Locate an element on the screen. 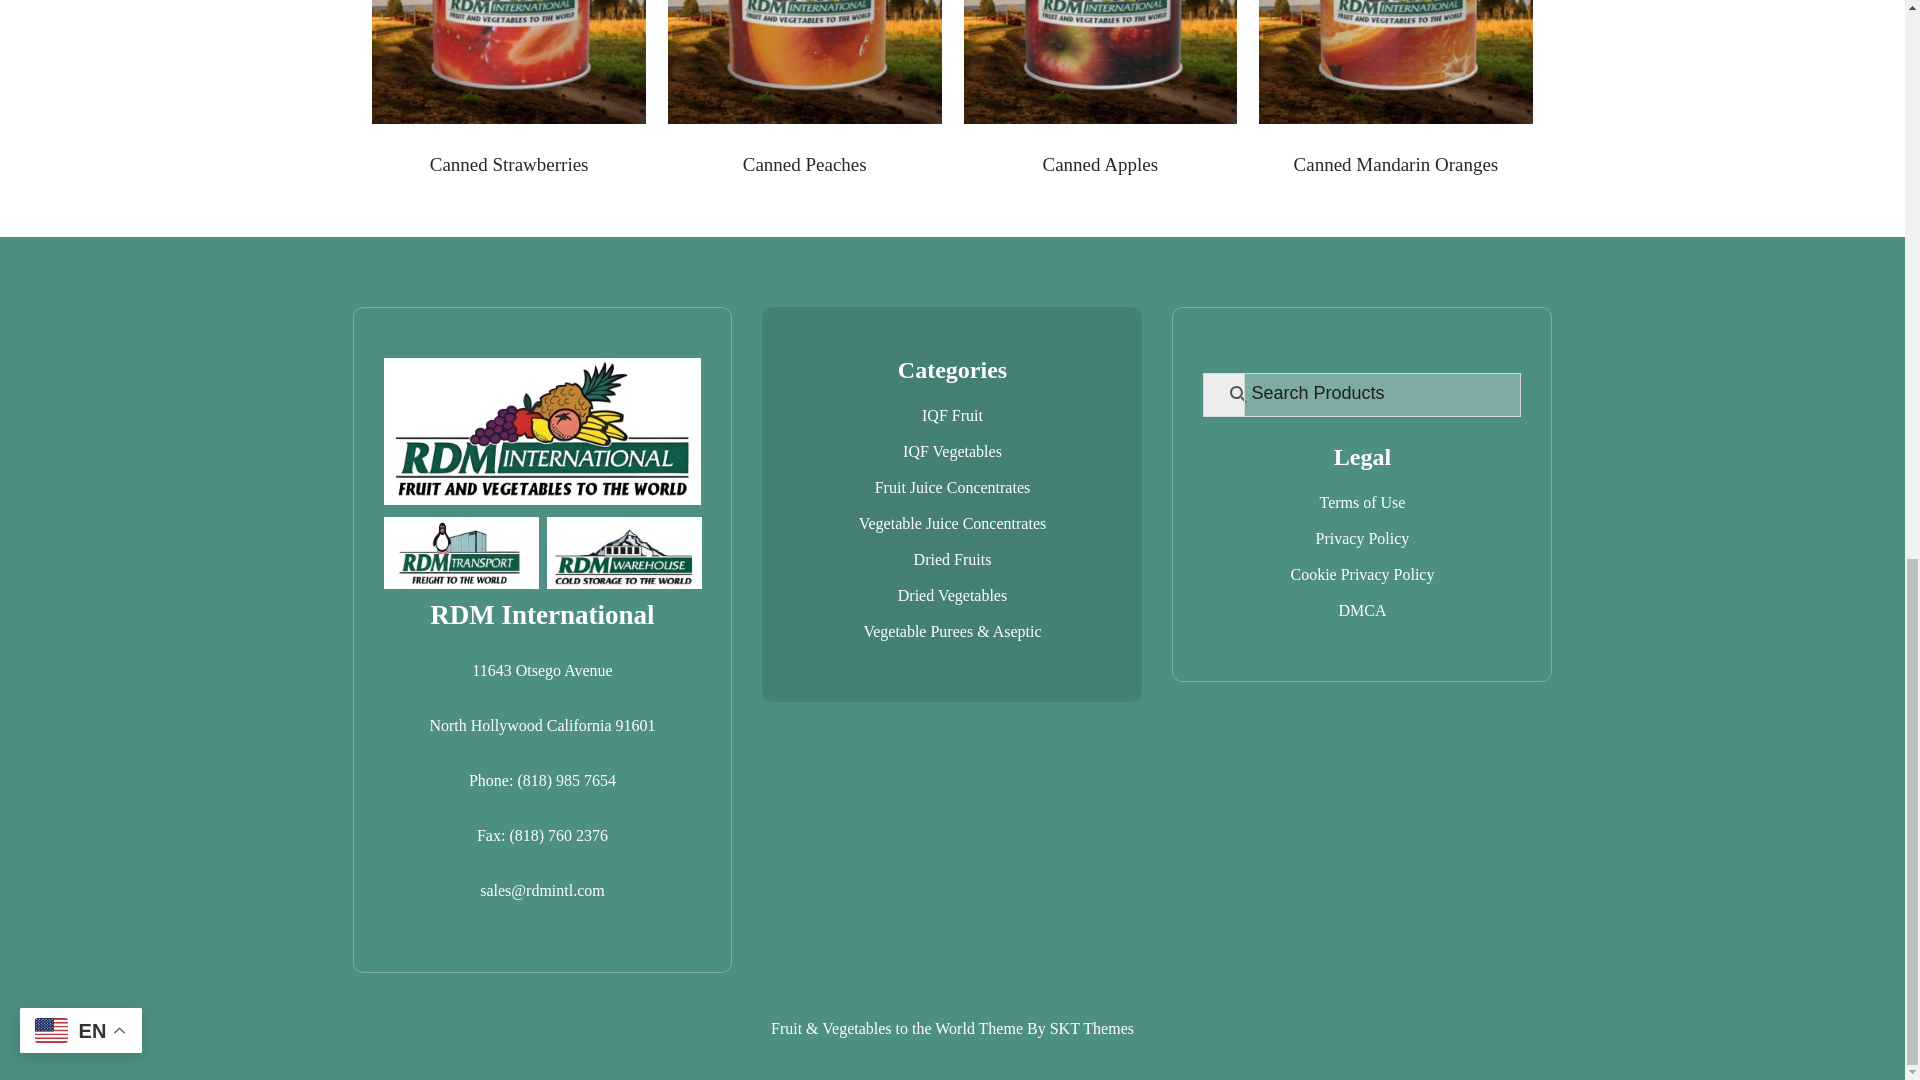 The image size is (1920, 1080). Canned Mandarin Oranges is located at coordinates (1396, 90).